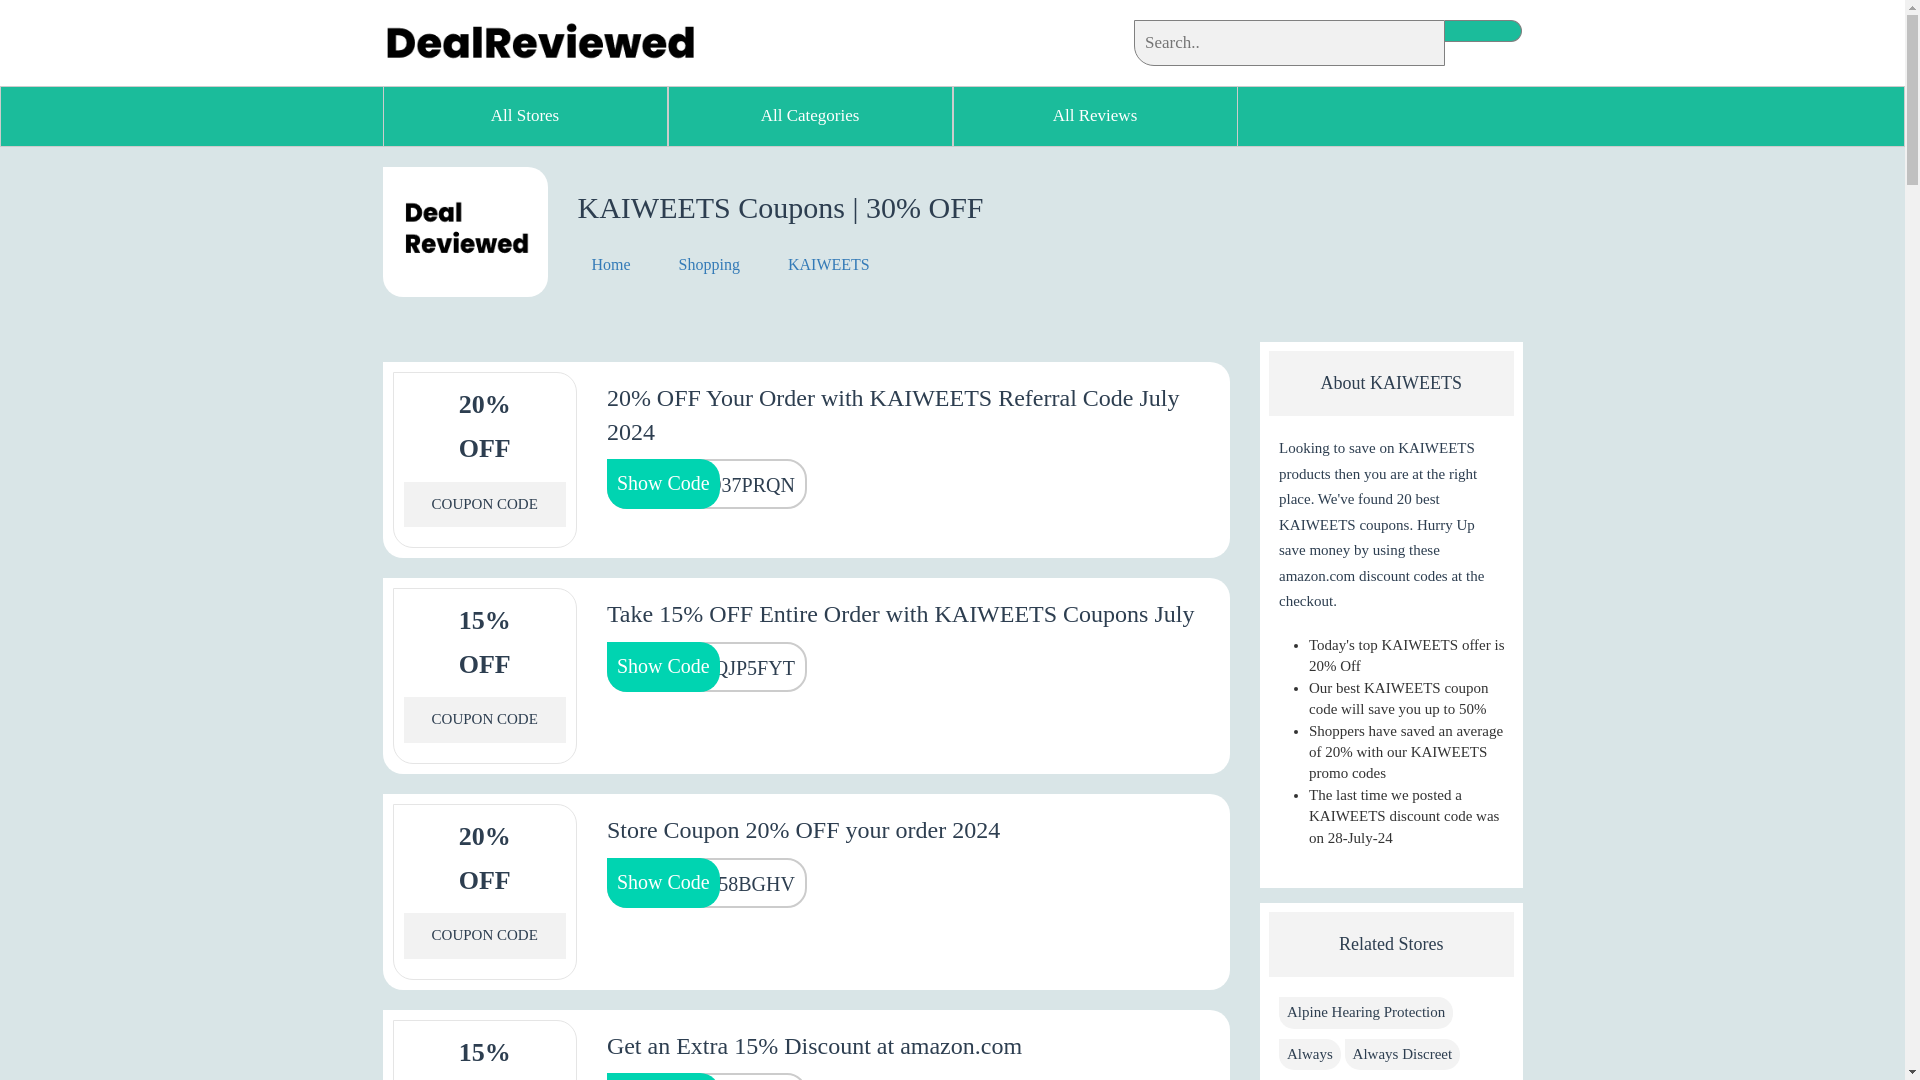 The height and width of the screenshot is (1080, 1920). Describe the element at coordinates (613, 264) in the screenshot. I see `  Home   ` at that location.